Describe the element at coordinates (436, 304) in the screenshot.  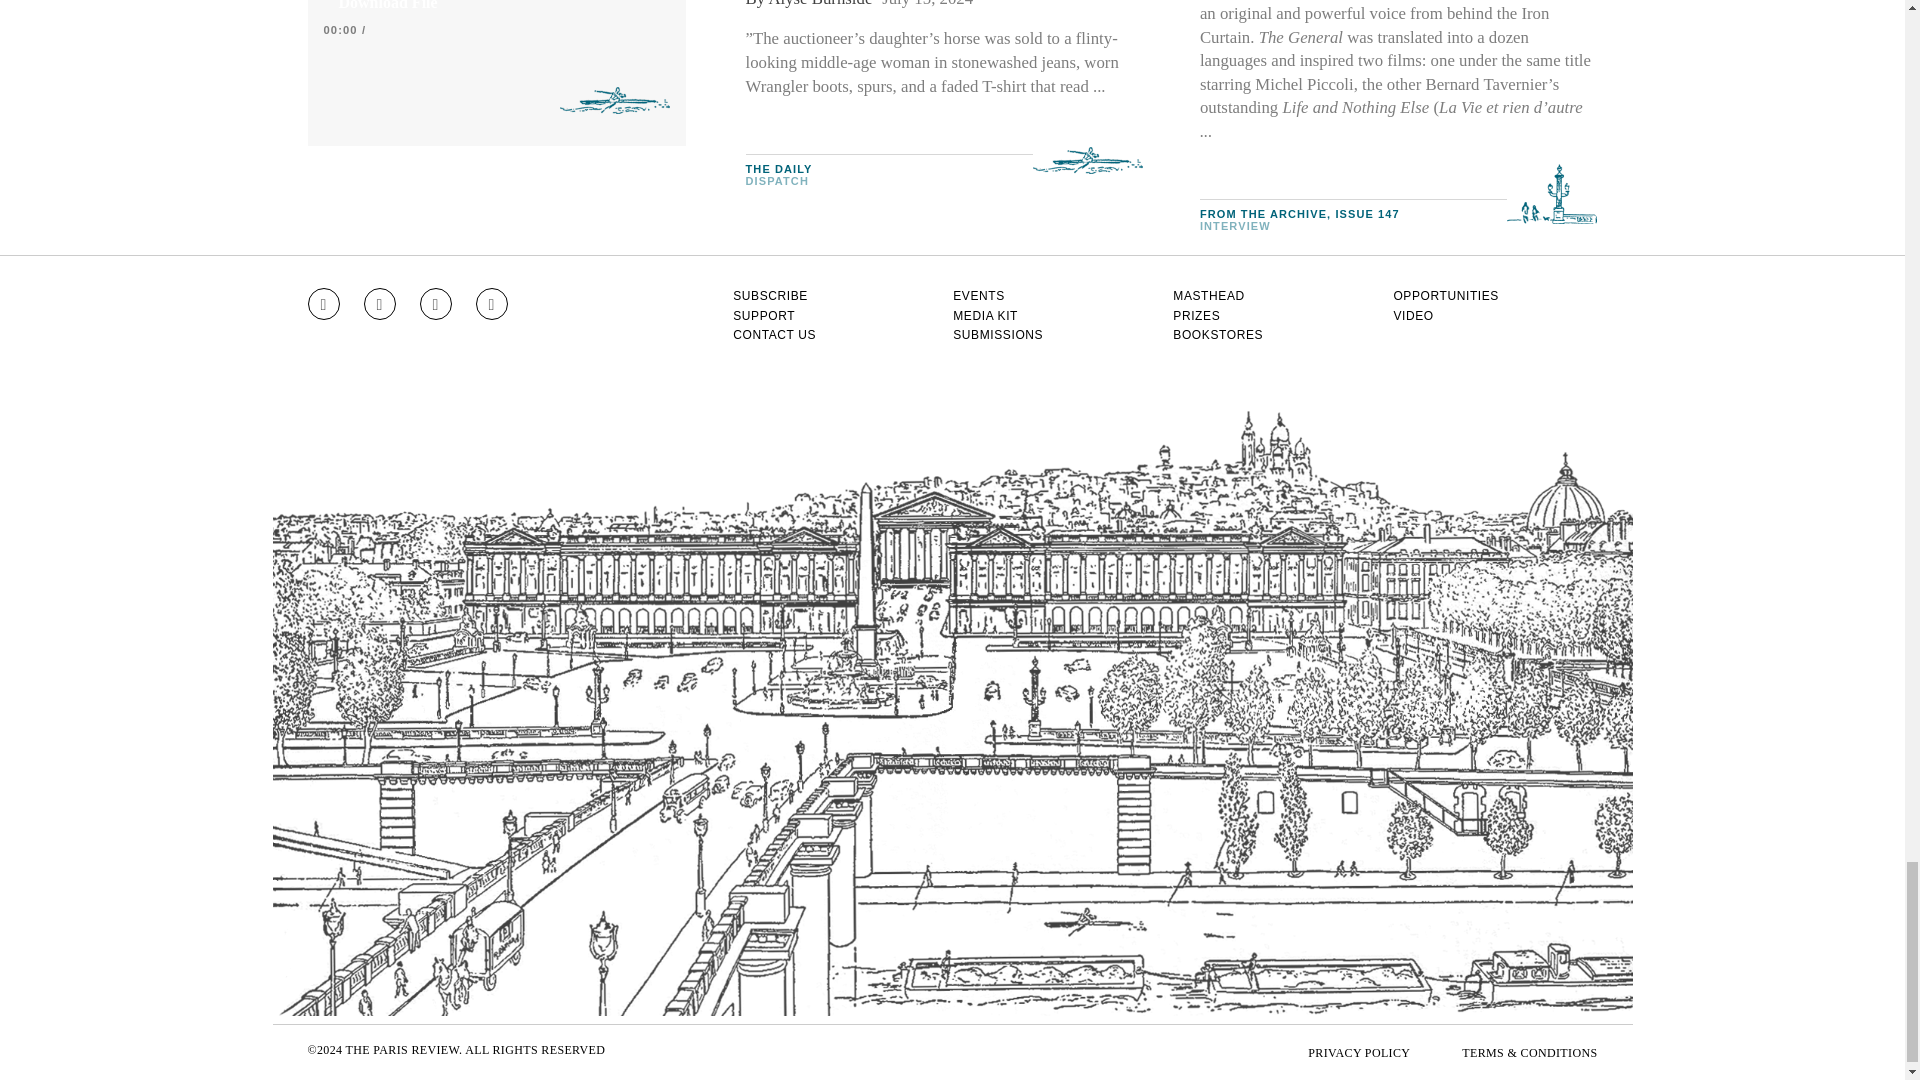
I see `Go to Twitter feed` at that location.